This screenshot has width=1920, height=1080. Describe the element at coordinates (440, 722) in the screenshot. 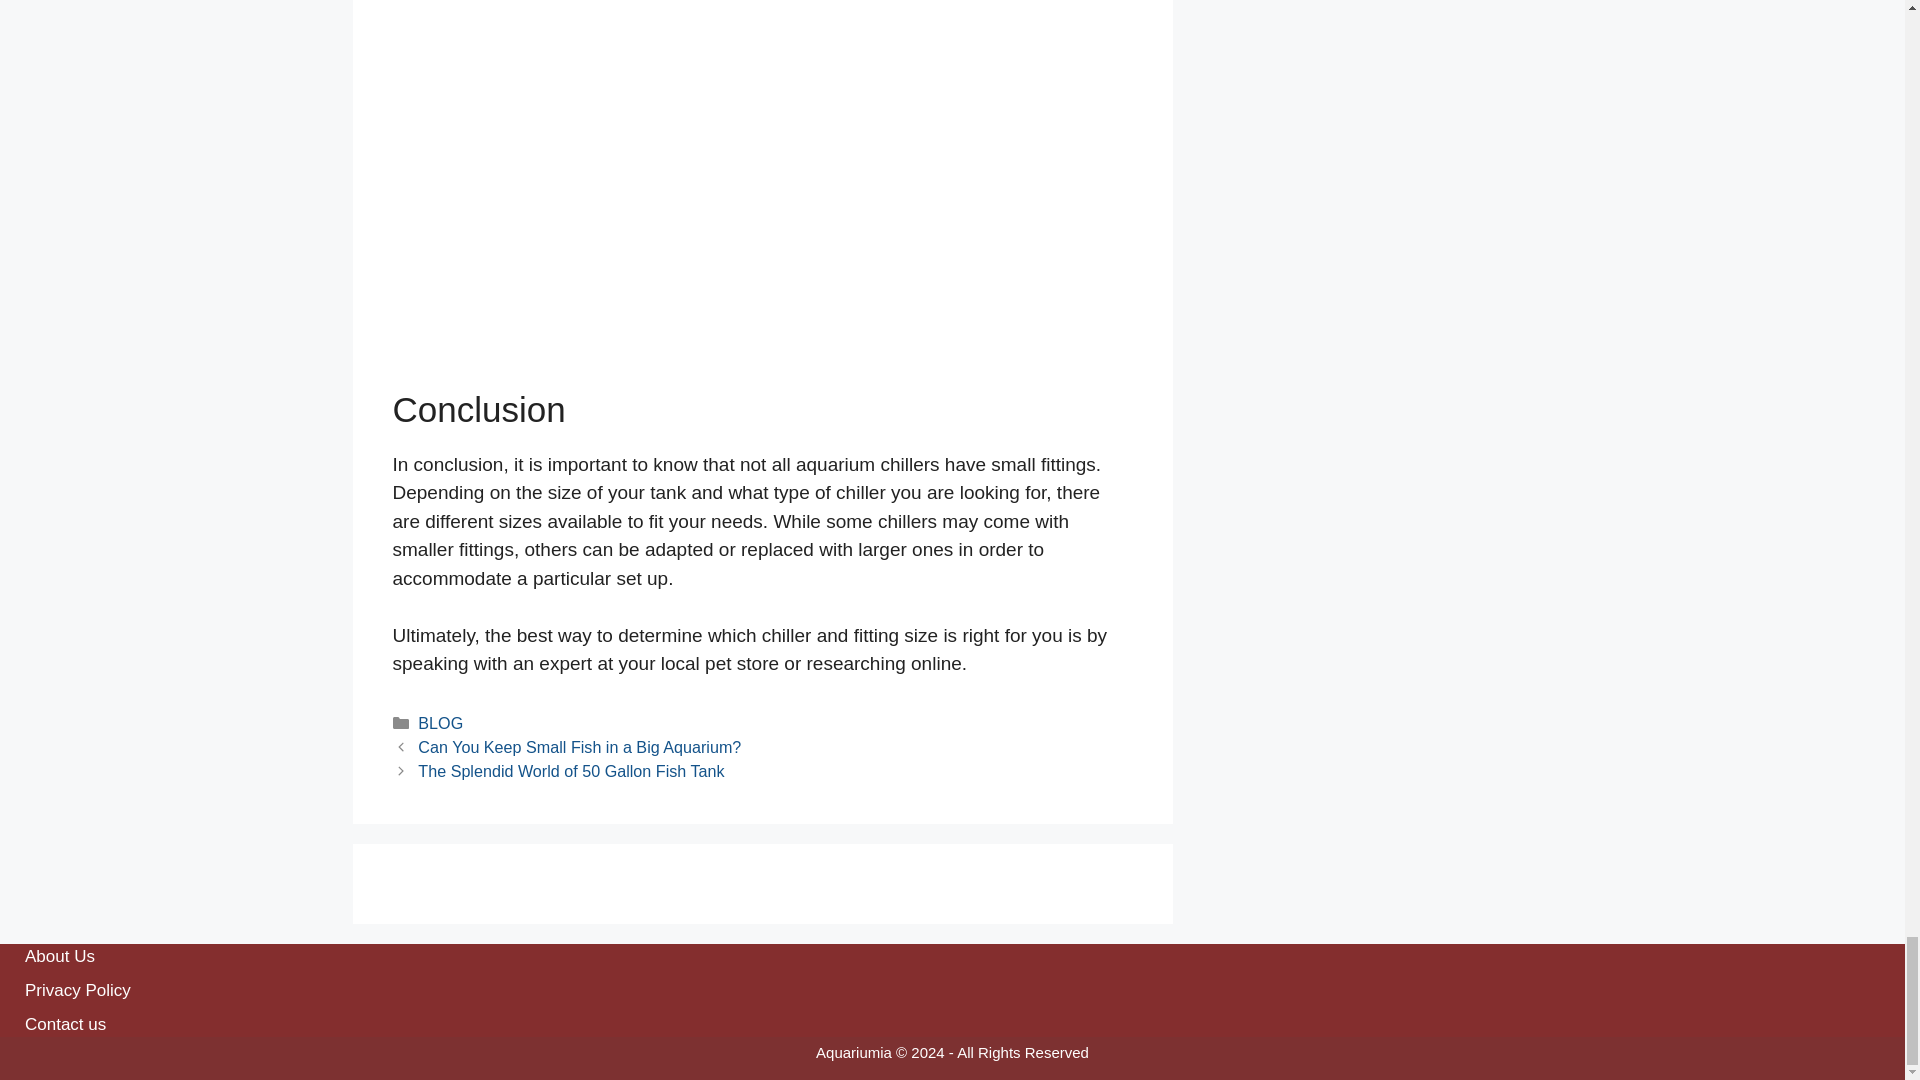

I see `BLOG` at that location.